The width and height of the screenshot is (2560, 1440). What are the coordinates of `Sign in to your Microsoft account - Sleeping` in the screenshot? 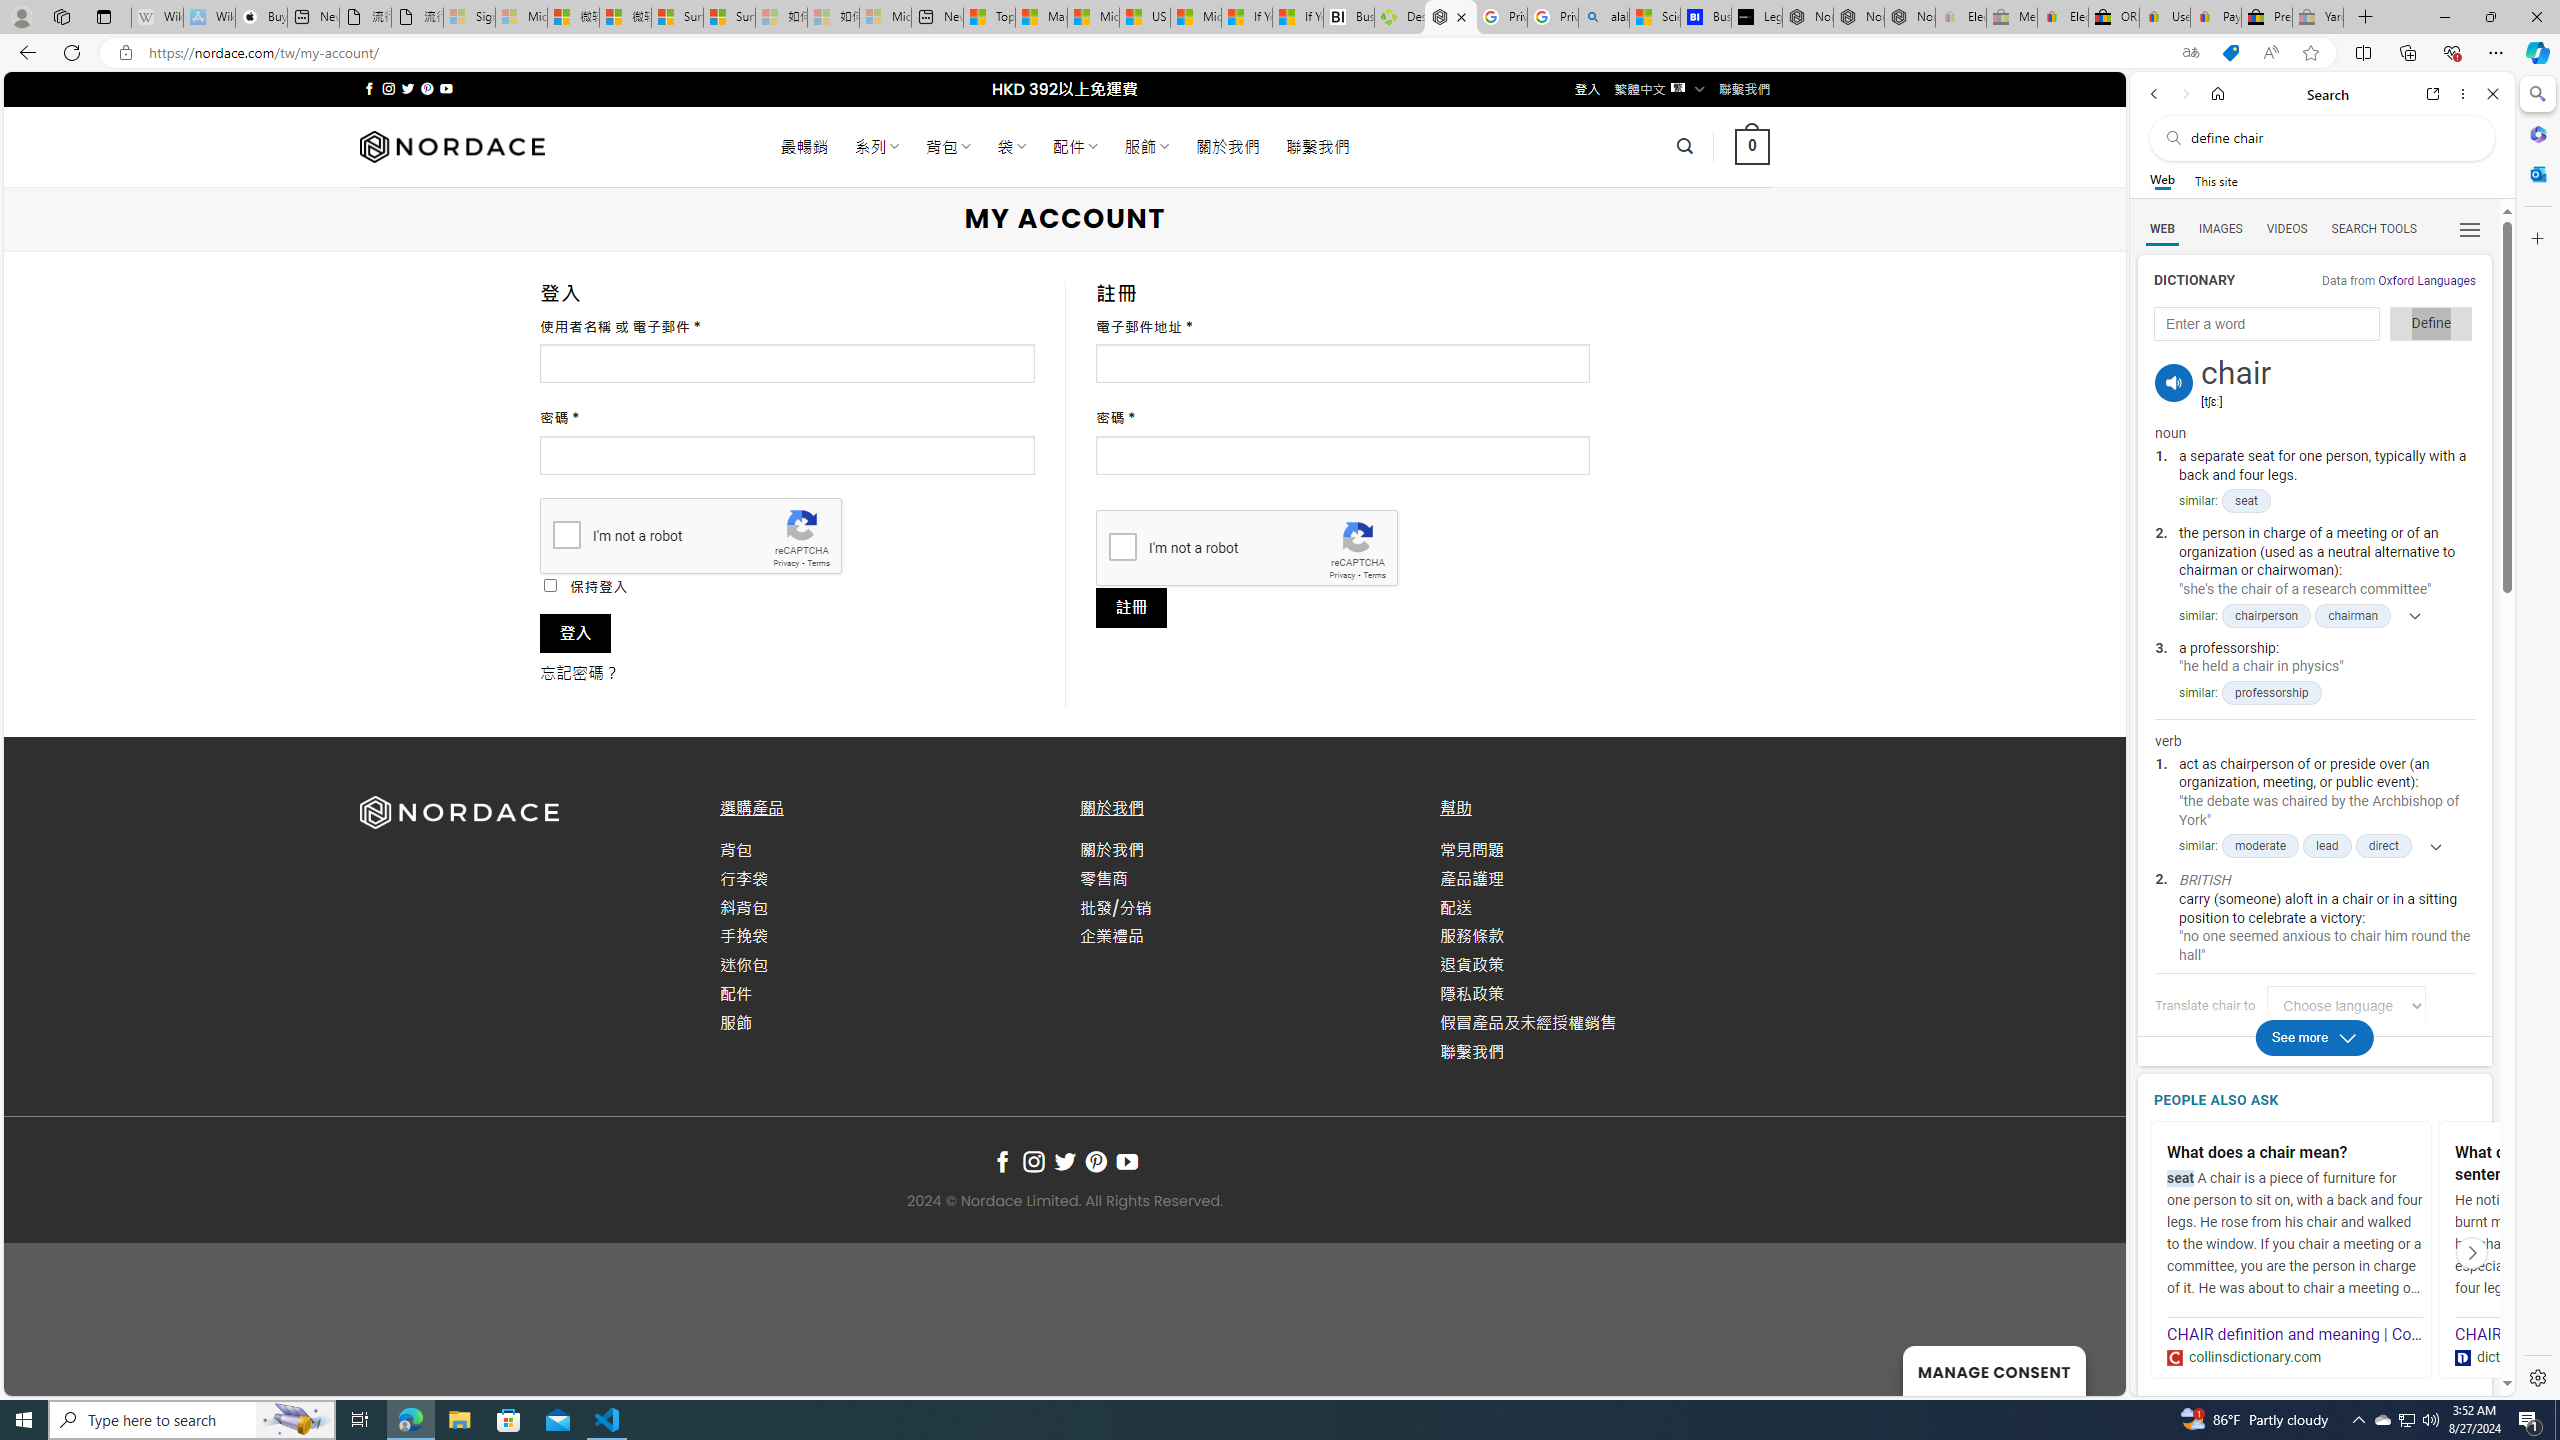 It's located at (470, 17).